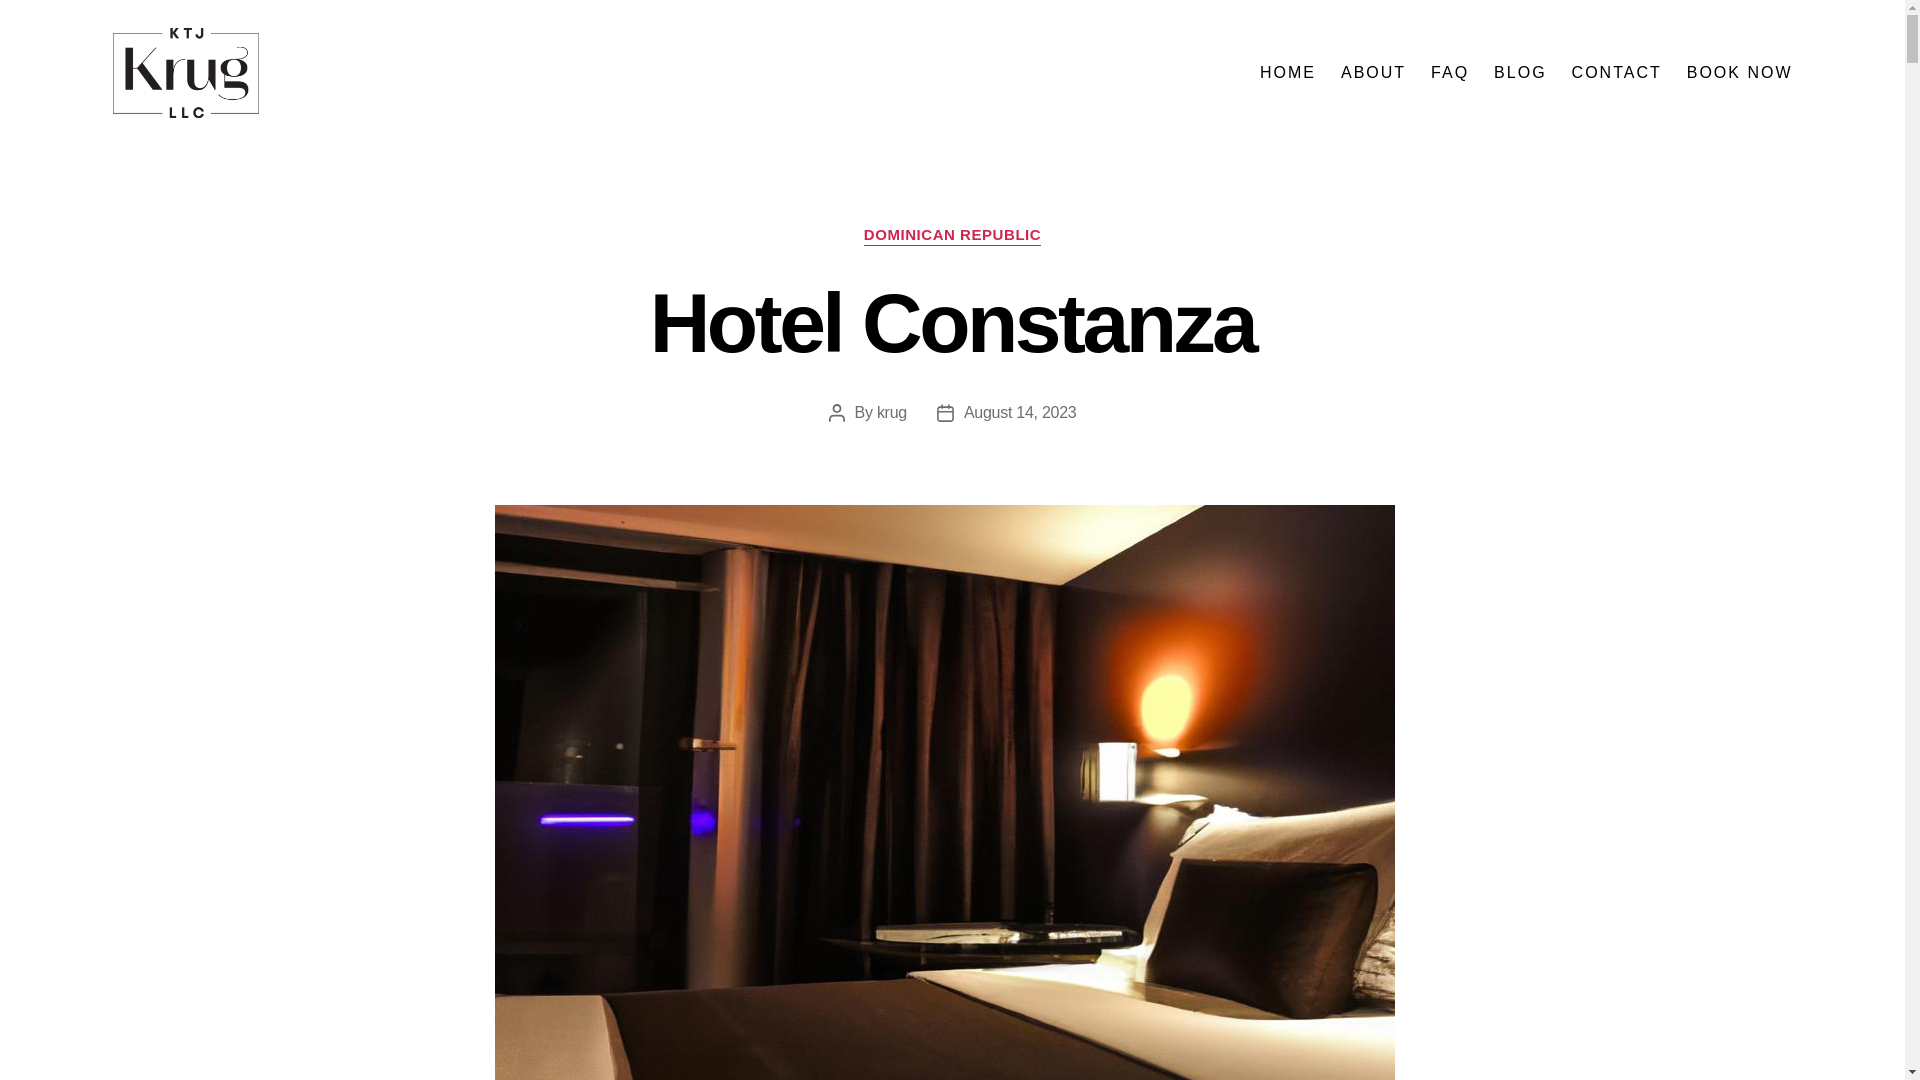  What do you see at coordinates (1740, 72) in the screenshot?
I see `BOOK NOW` at bounding box center [1740, 72].